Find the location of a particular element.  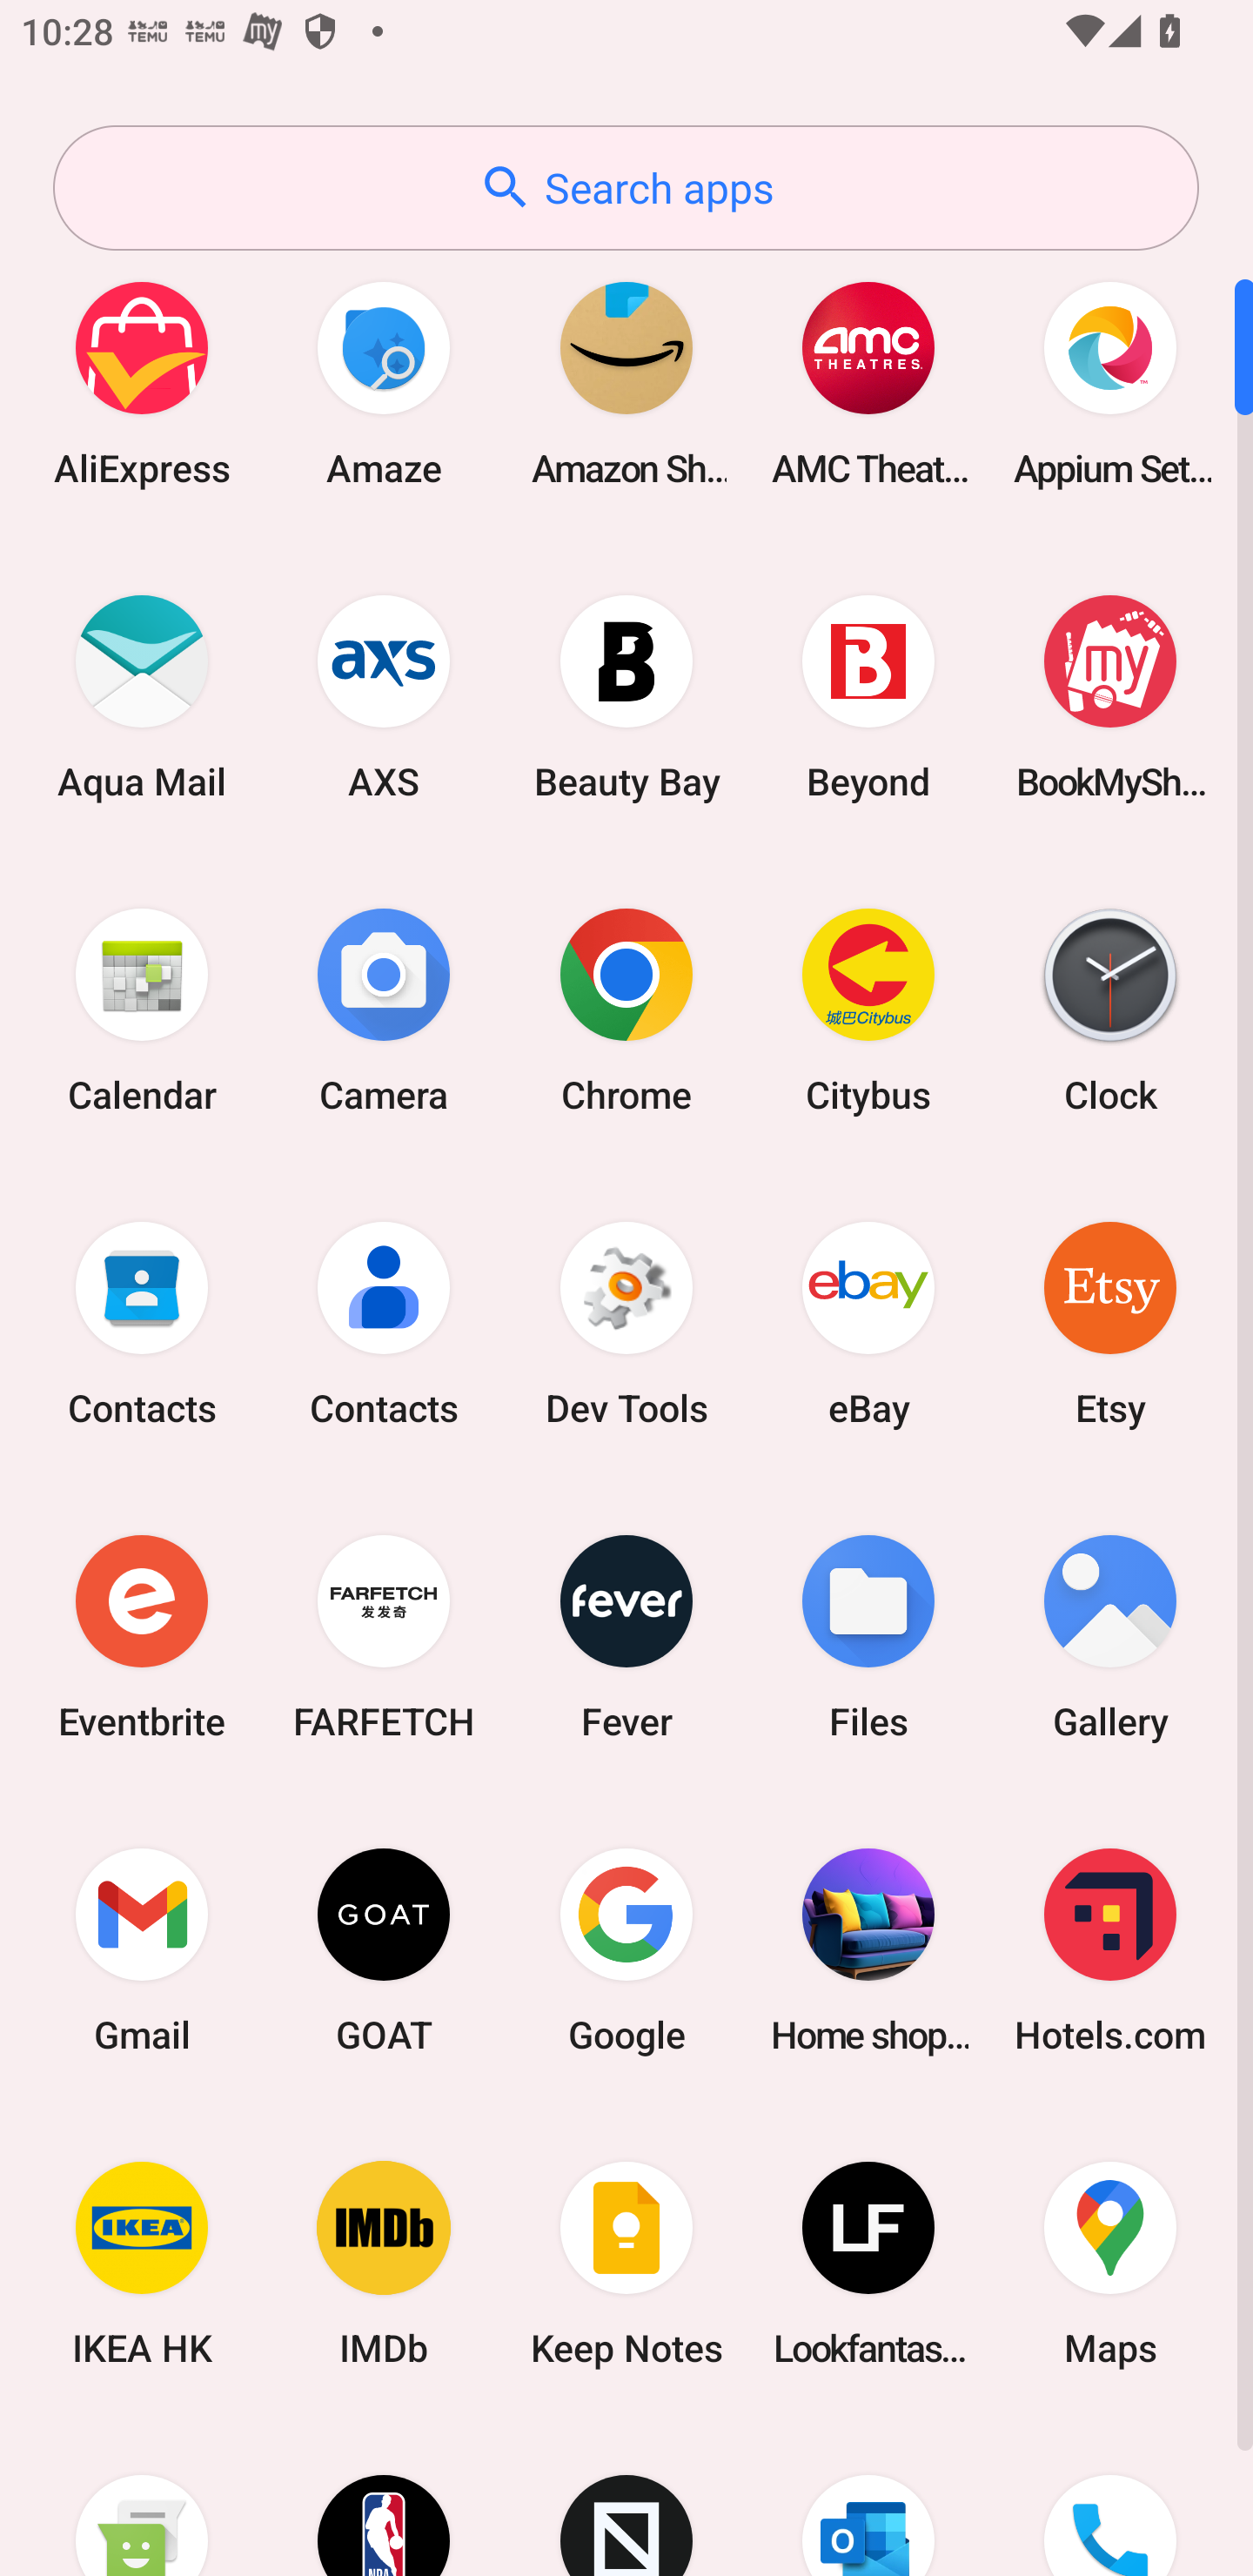

Gmail is located at coordinates (142, 1949).